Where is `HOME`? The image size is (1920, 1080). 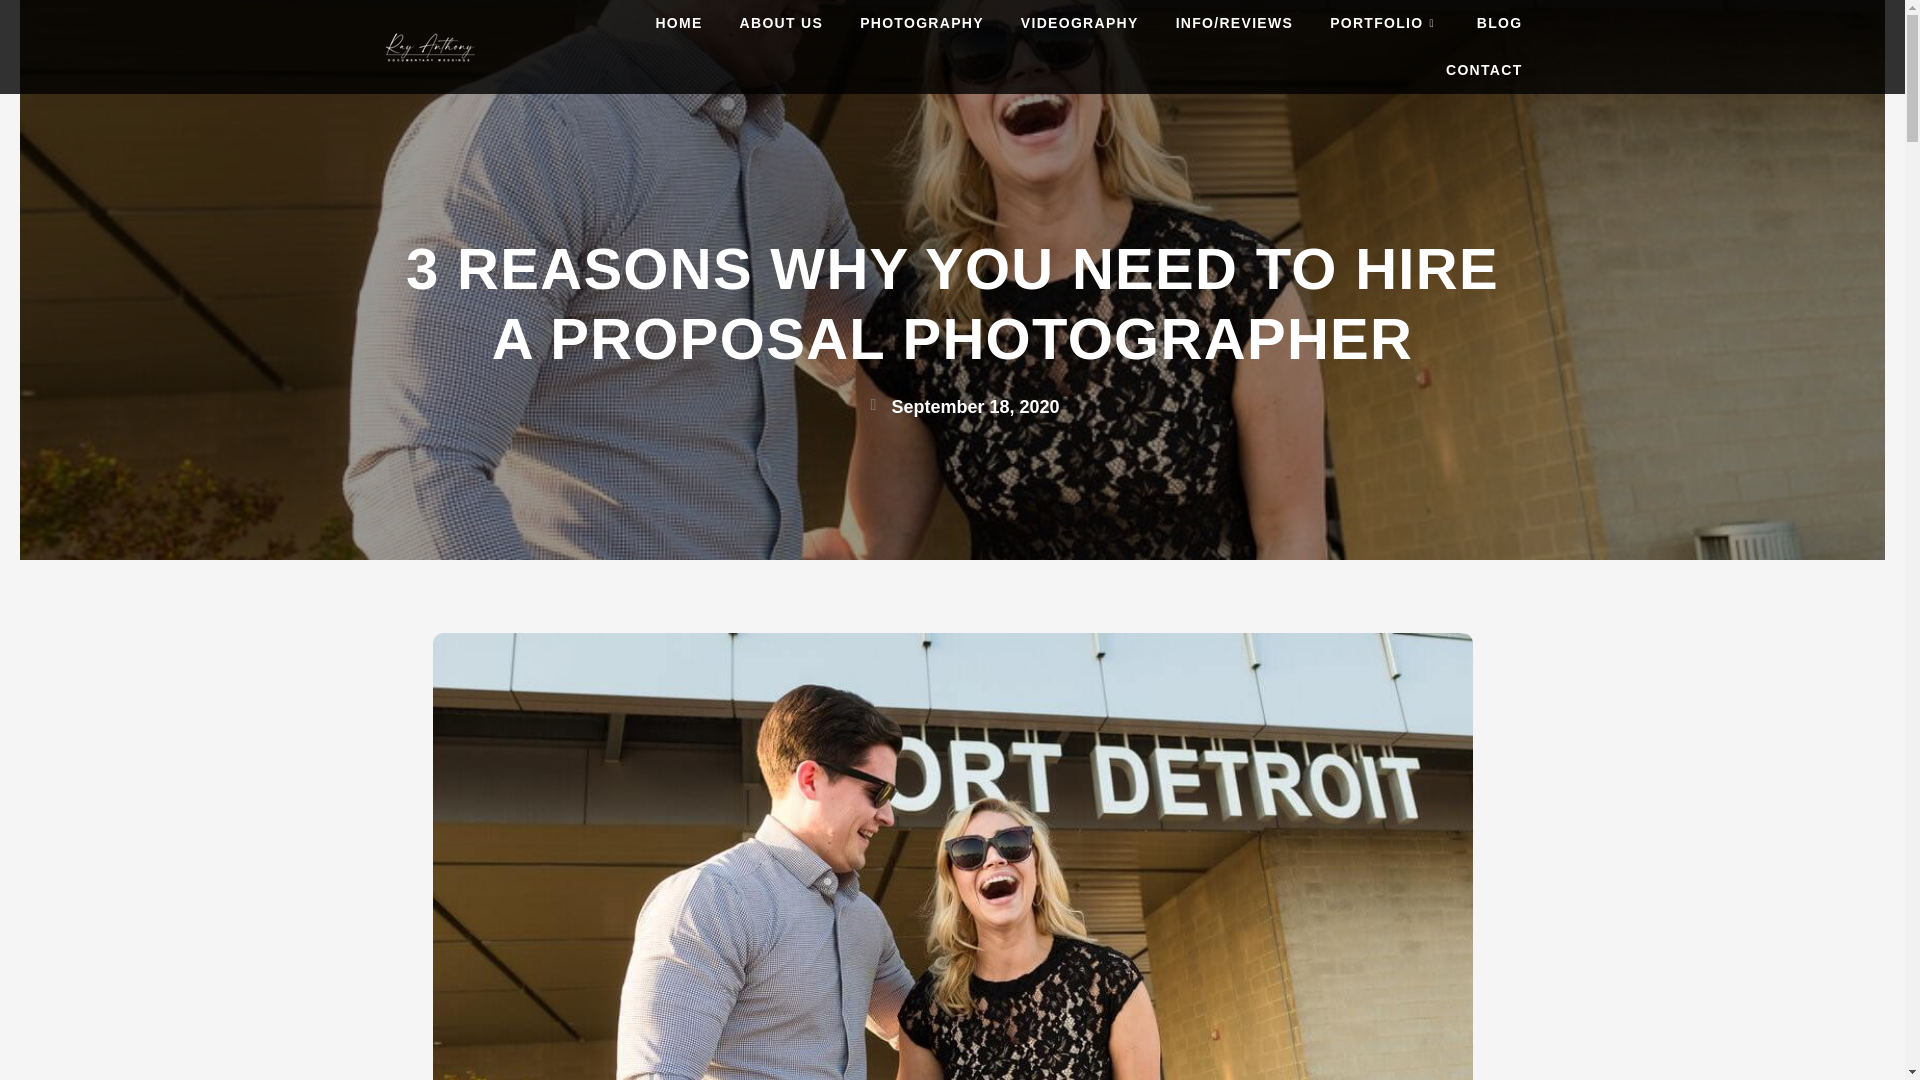
HOME is located at coordinates (660, 24).